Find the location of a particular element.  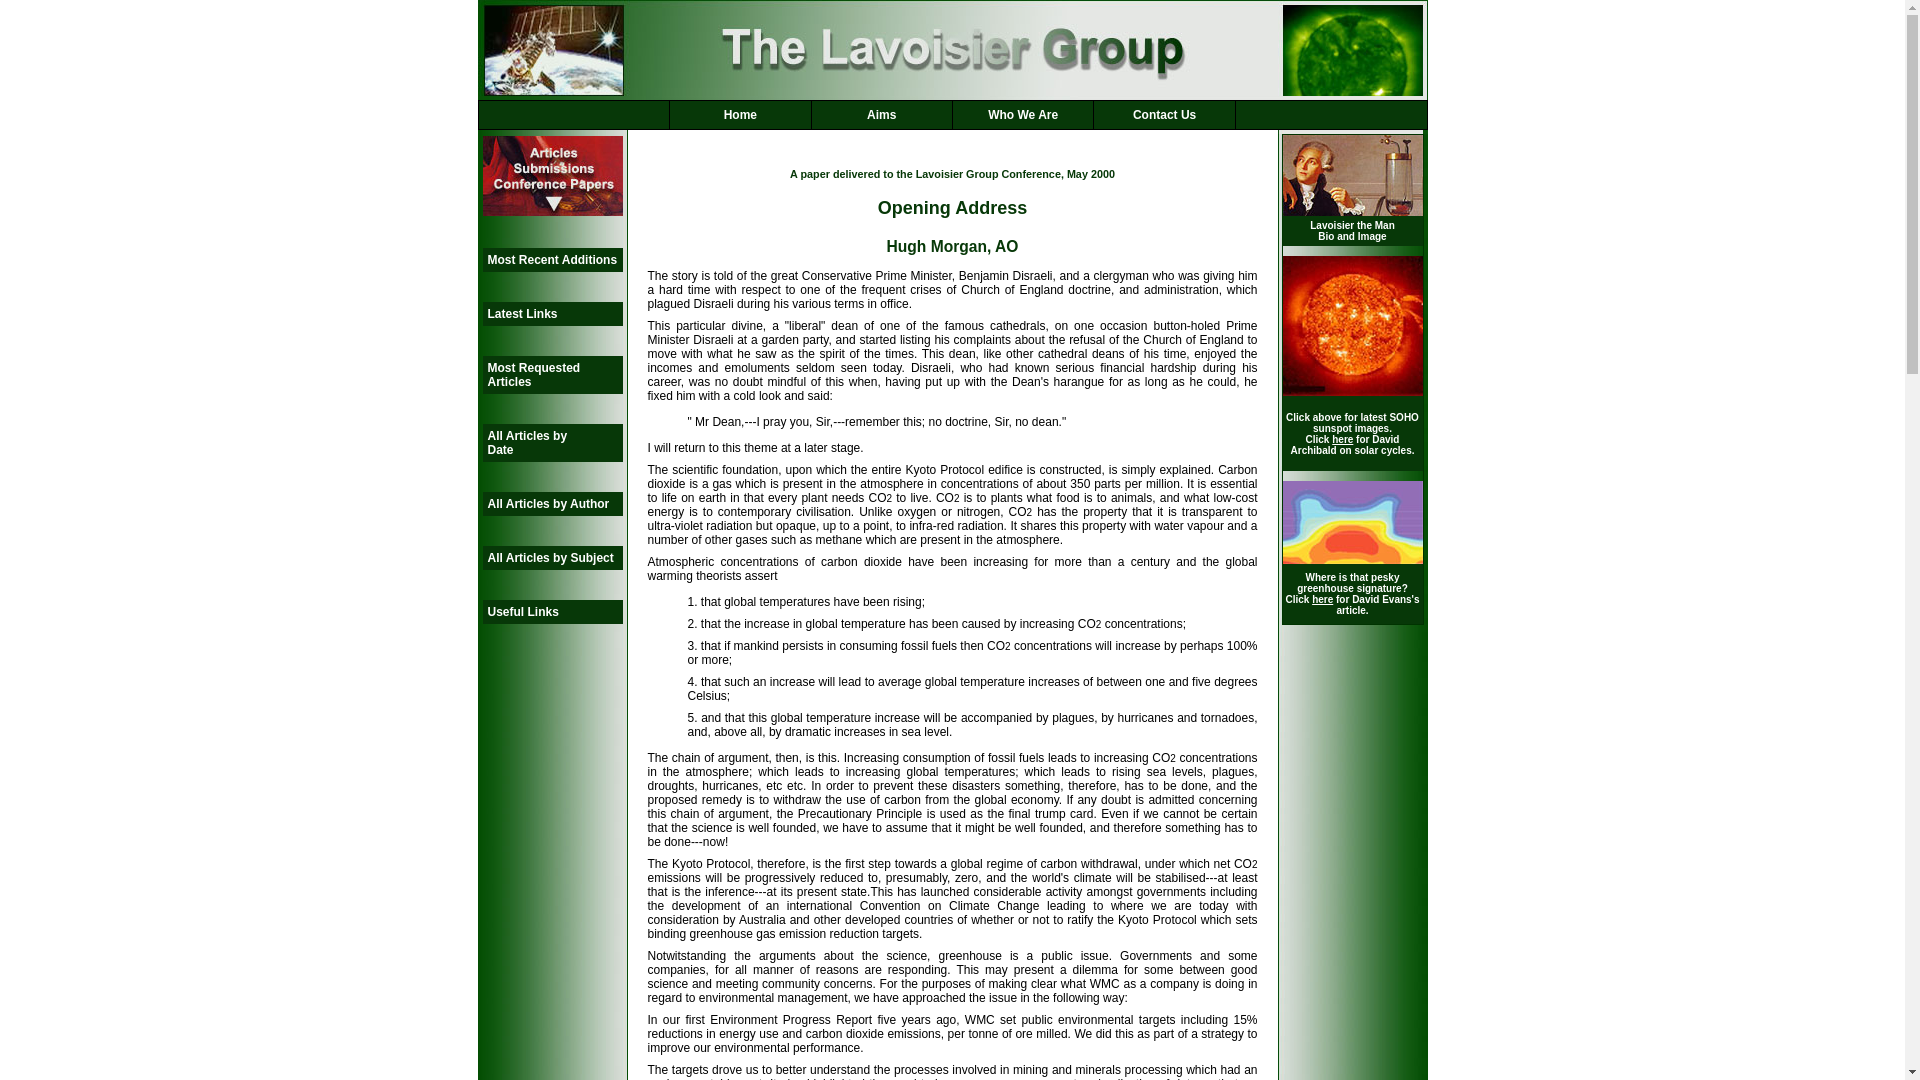

Aims is located at coordinates (882, 115).